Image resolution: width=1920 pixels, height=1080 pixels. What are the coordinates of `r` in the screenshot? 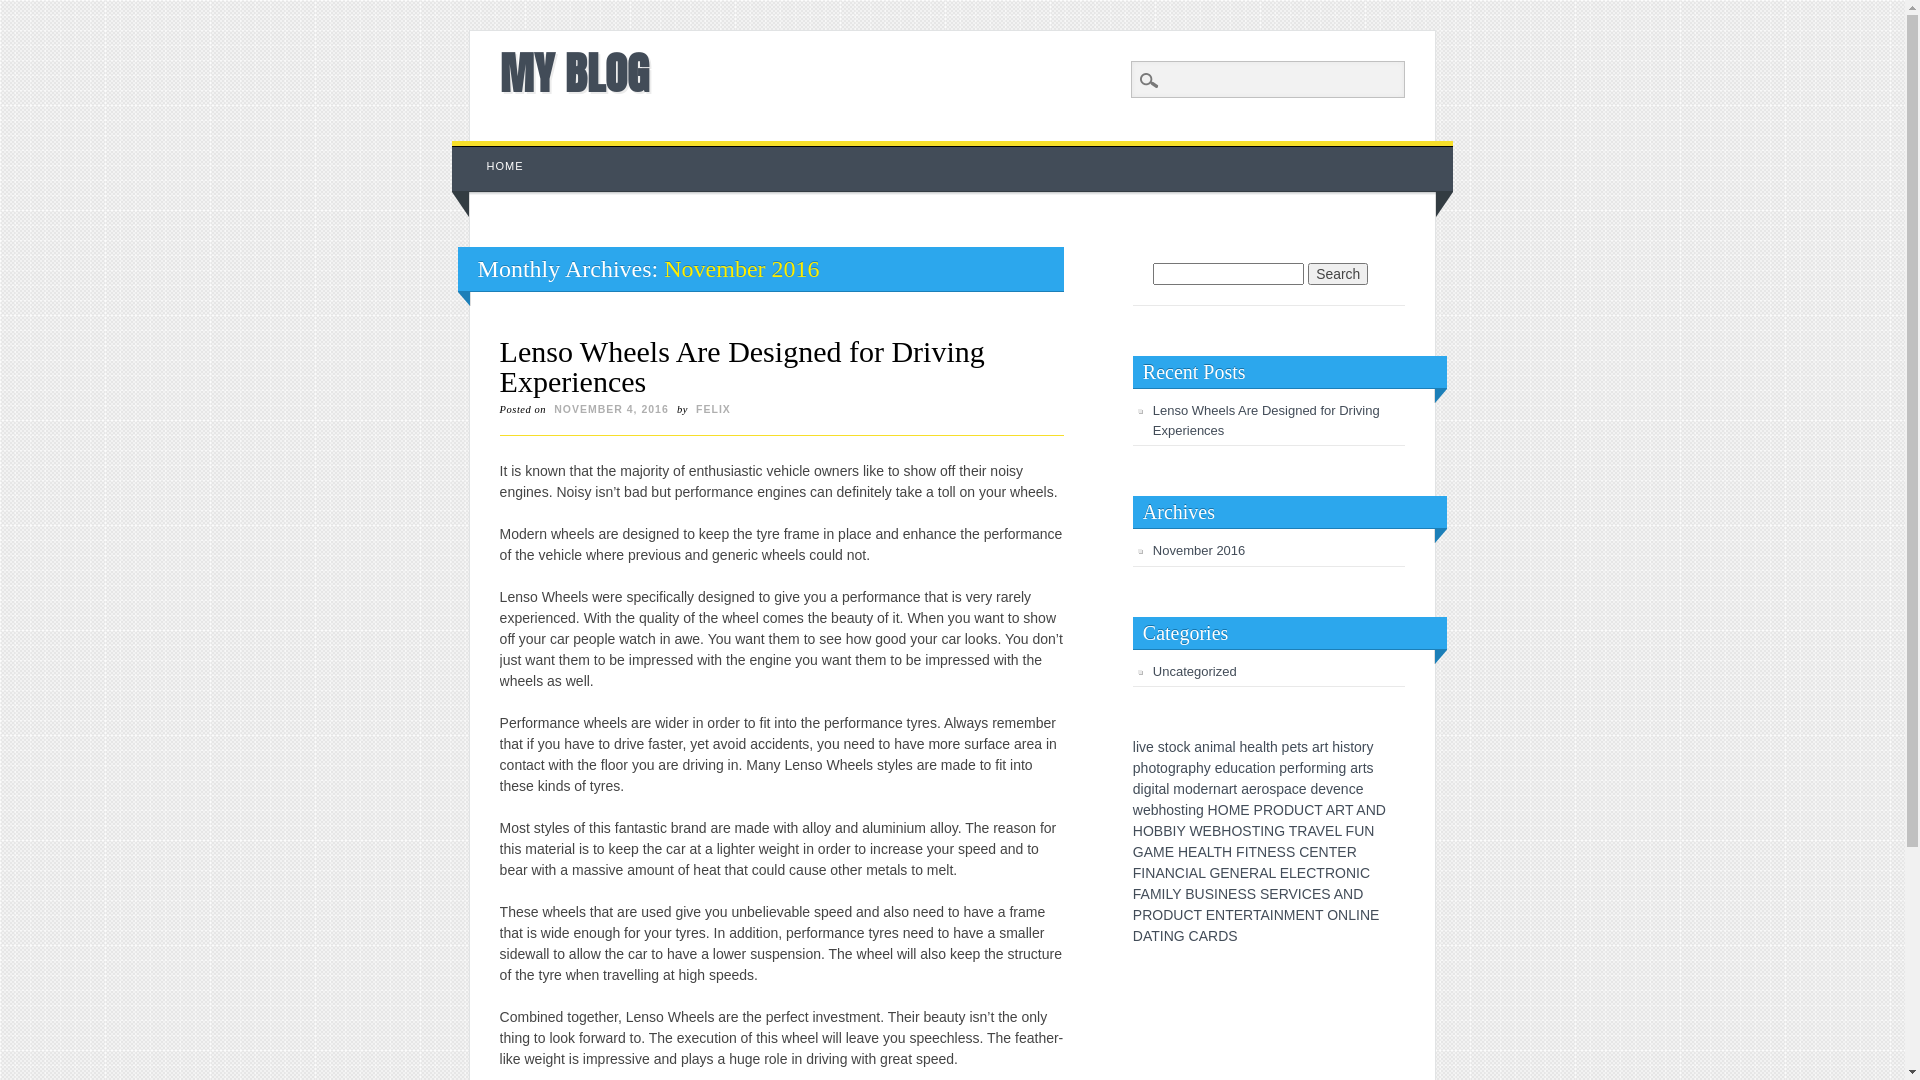 It's located at (1232, 789).